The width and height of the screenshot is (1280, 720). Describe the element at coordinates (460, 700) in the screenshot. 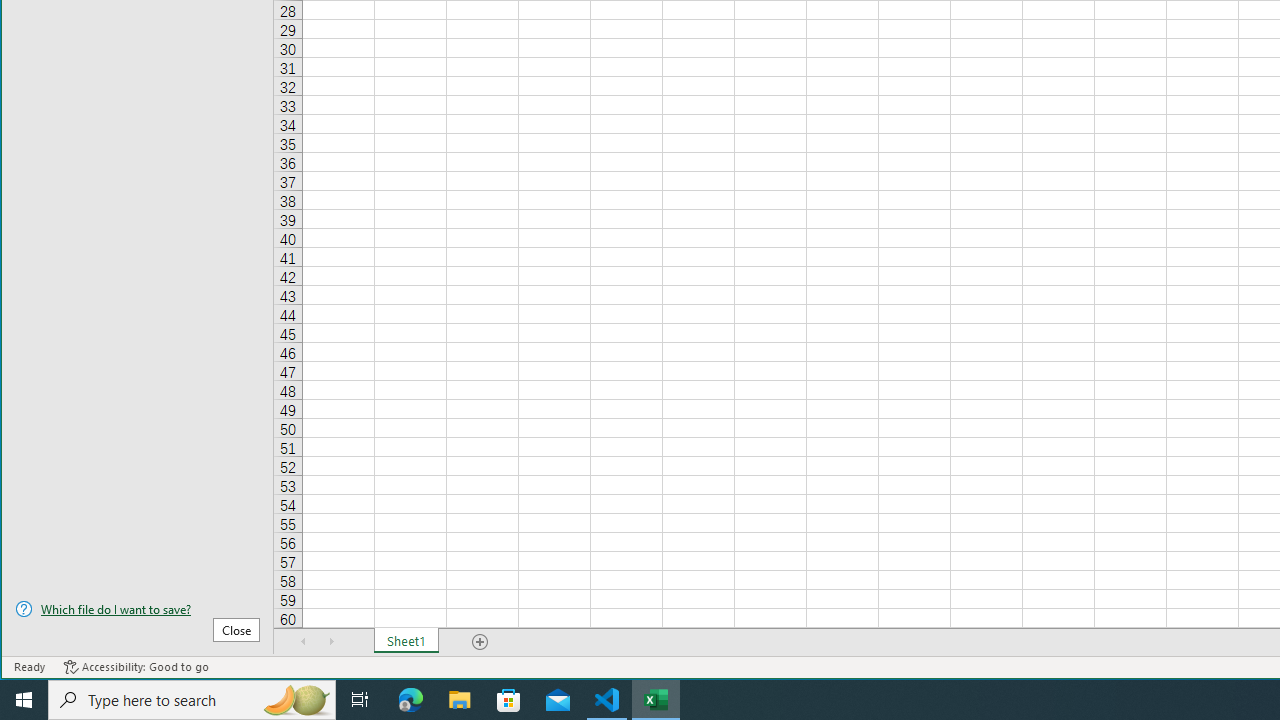

I see `File Explorer` at that location.